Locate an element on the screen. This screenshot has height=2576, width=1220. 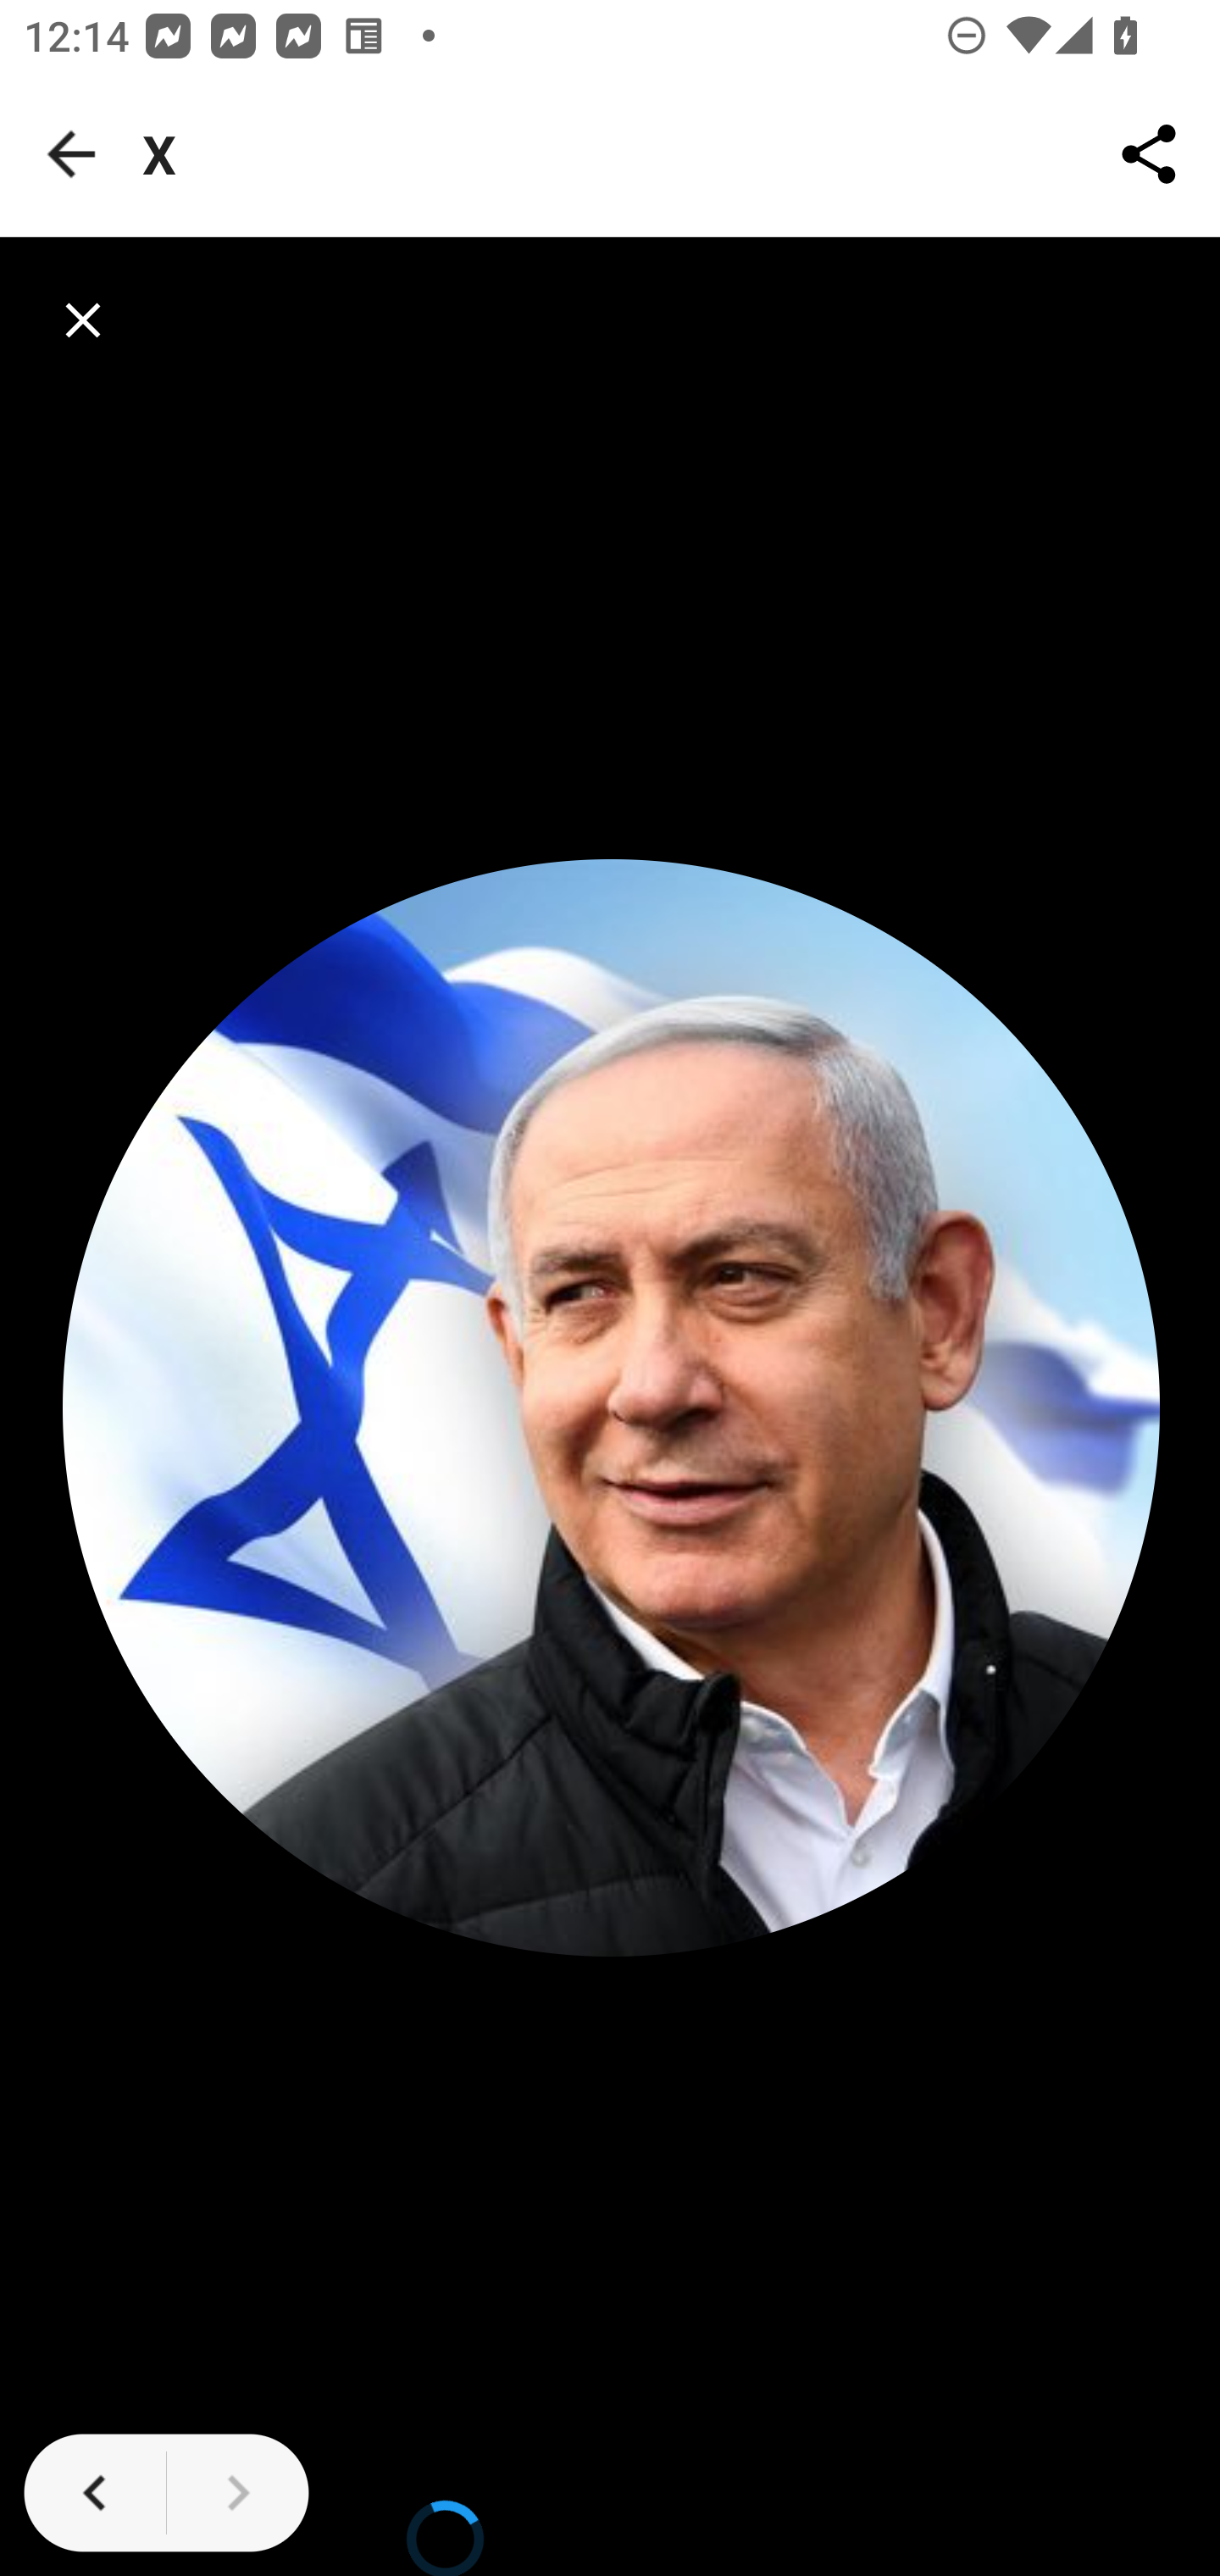
Close is located at coordinates (83, 320).